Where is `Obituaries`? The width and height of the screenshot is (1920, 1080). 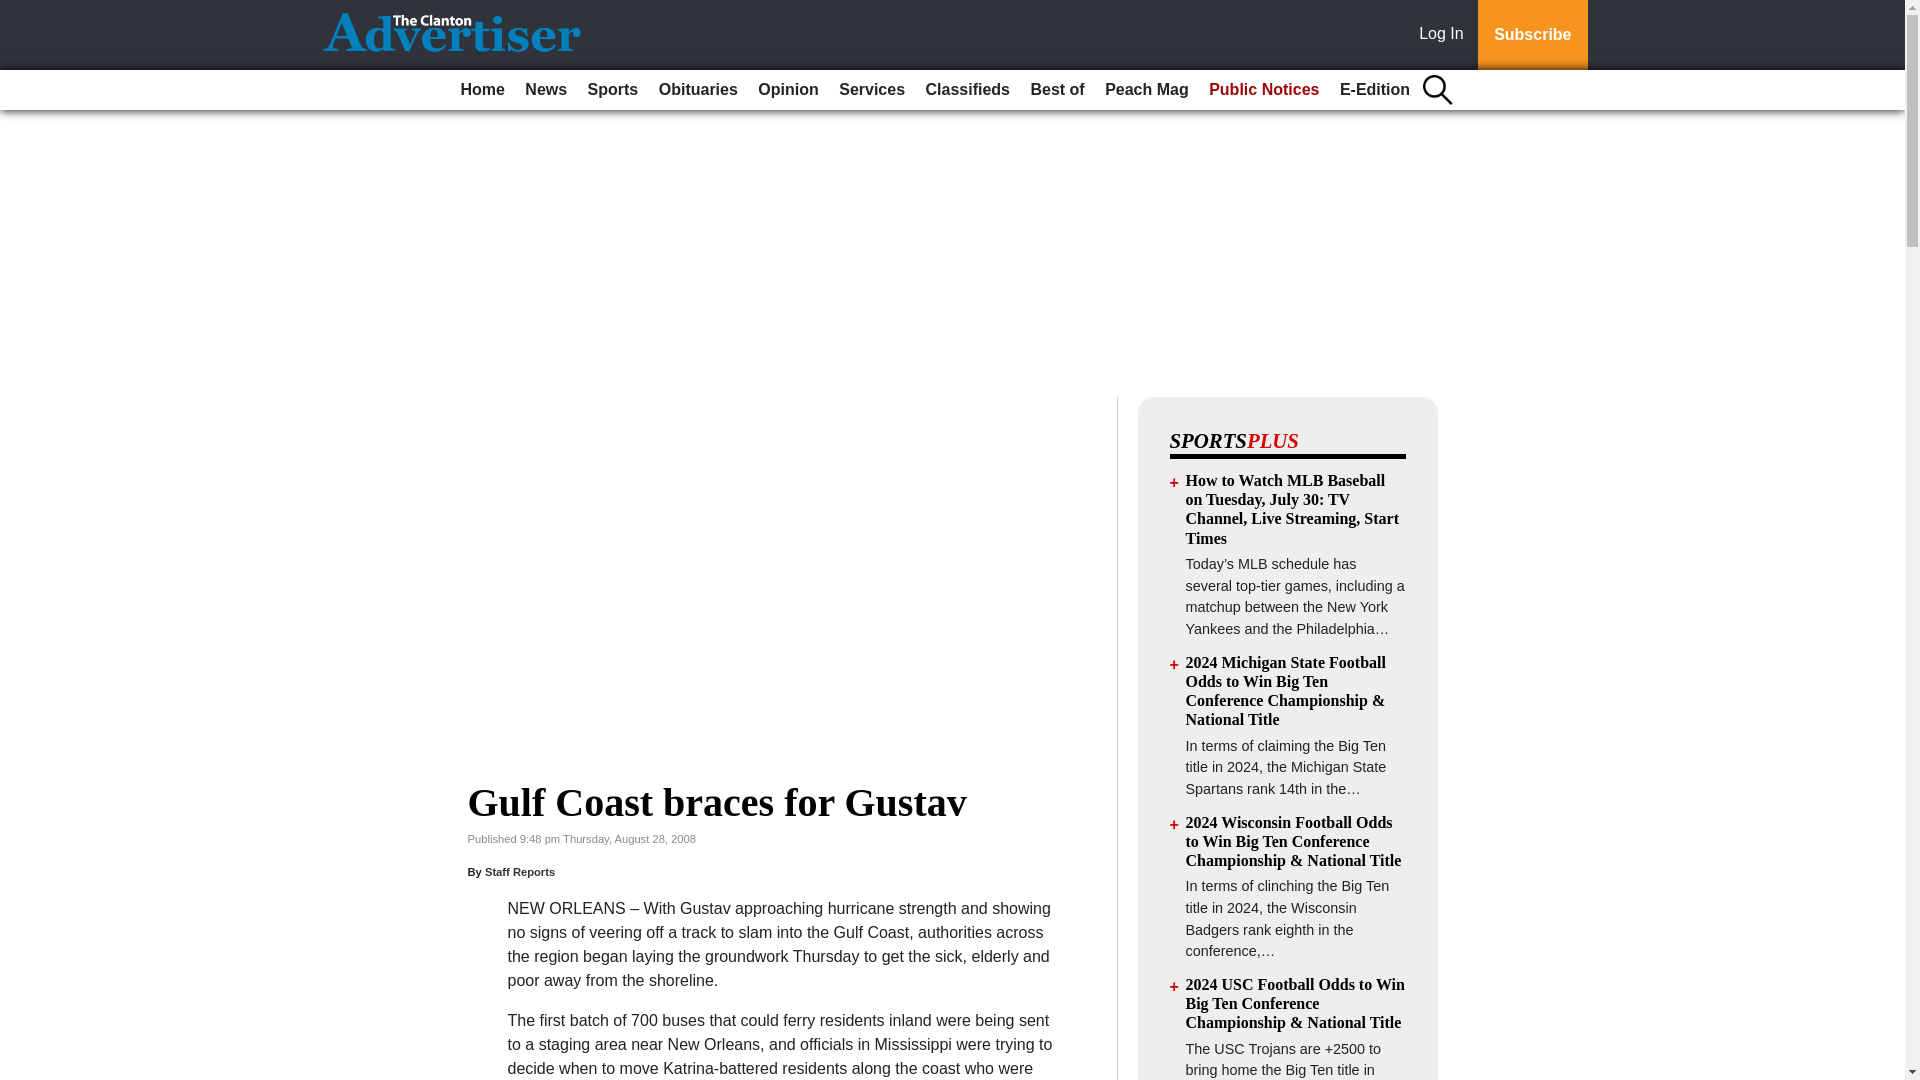
Obituaries is located at coordinates (698, 90).